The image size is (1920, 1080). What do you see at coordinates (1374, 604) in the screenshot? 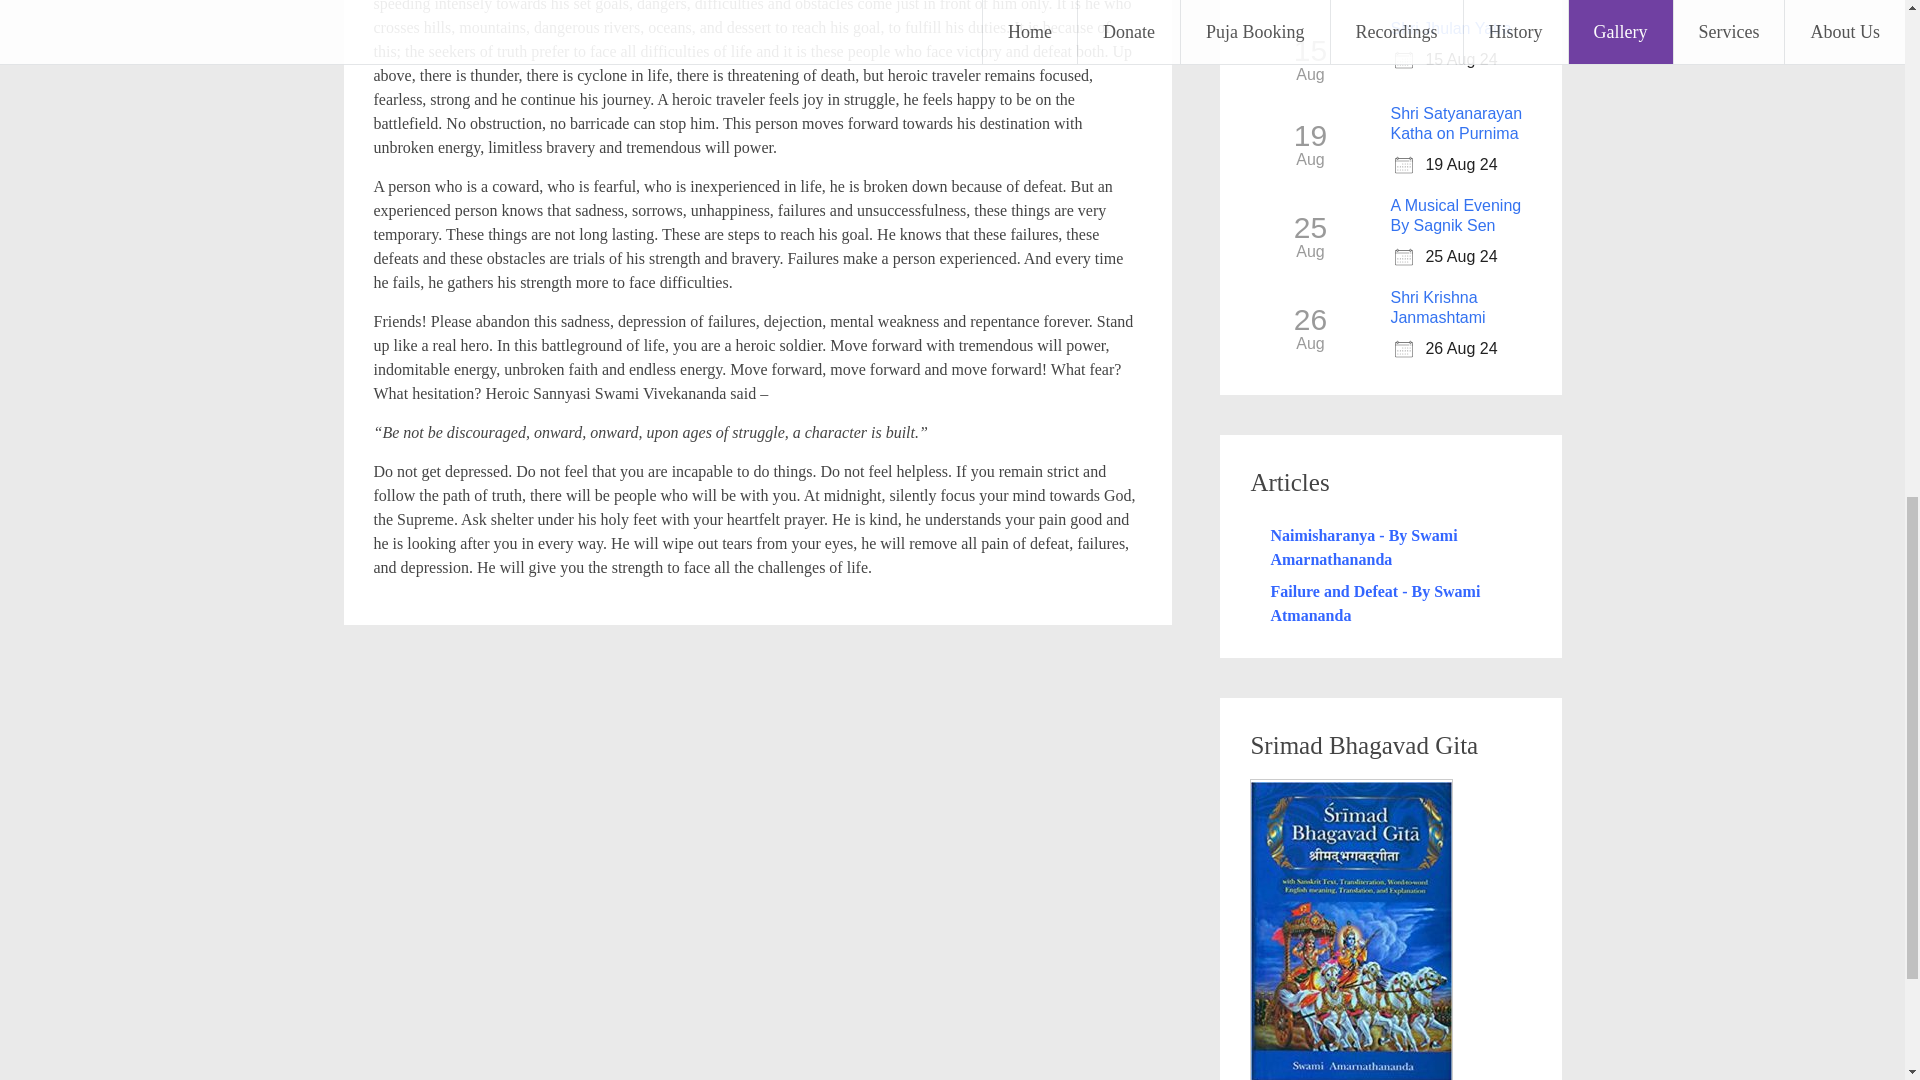
I see `Failure and Defeat - By Swami Atmananda` at bounding box center [1374, 604].